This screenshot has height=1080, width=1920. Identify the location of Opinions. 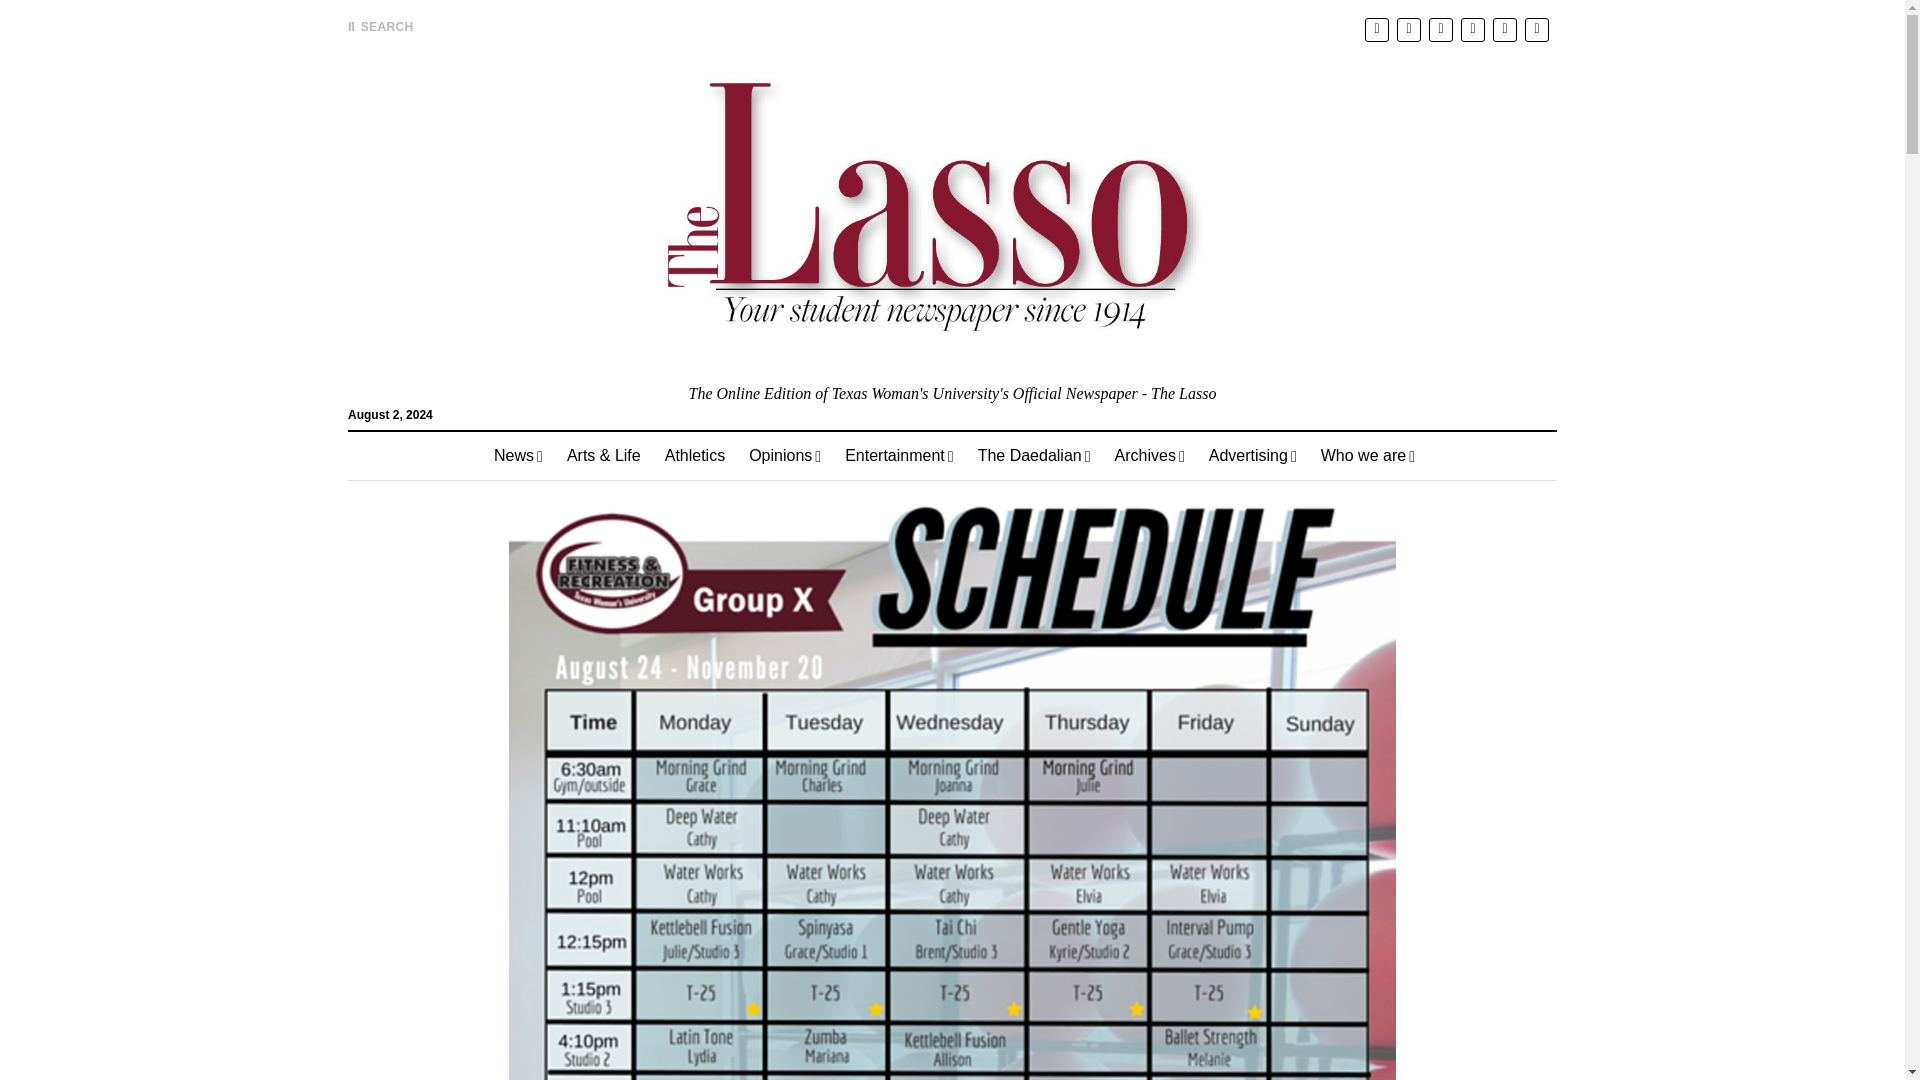
(785, 456).